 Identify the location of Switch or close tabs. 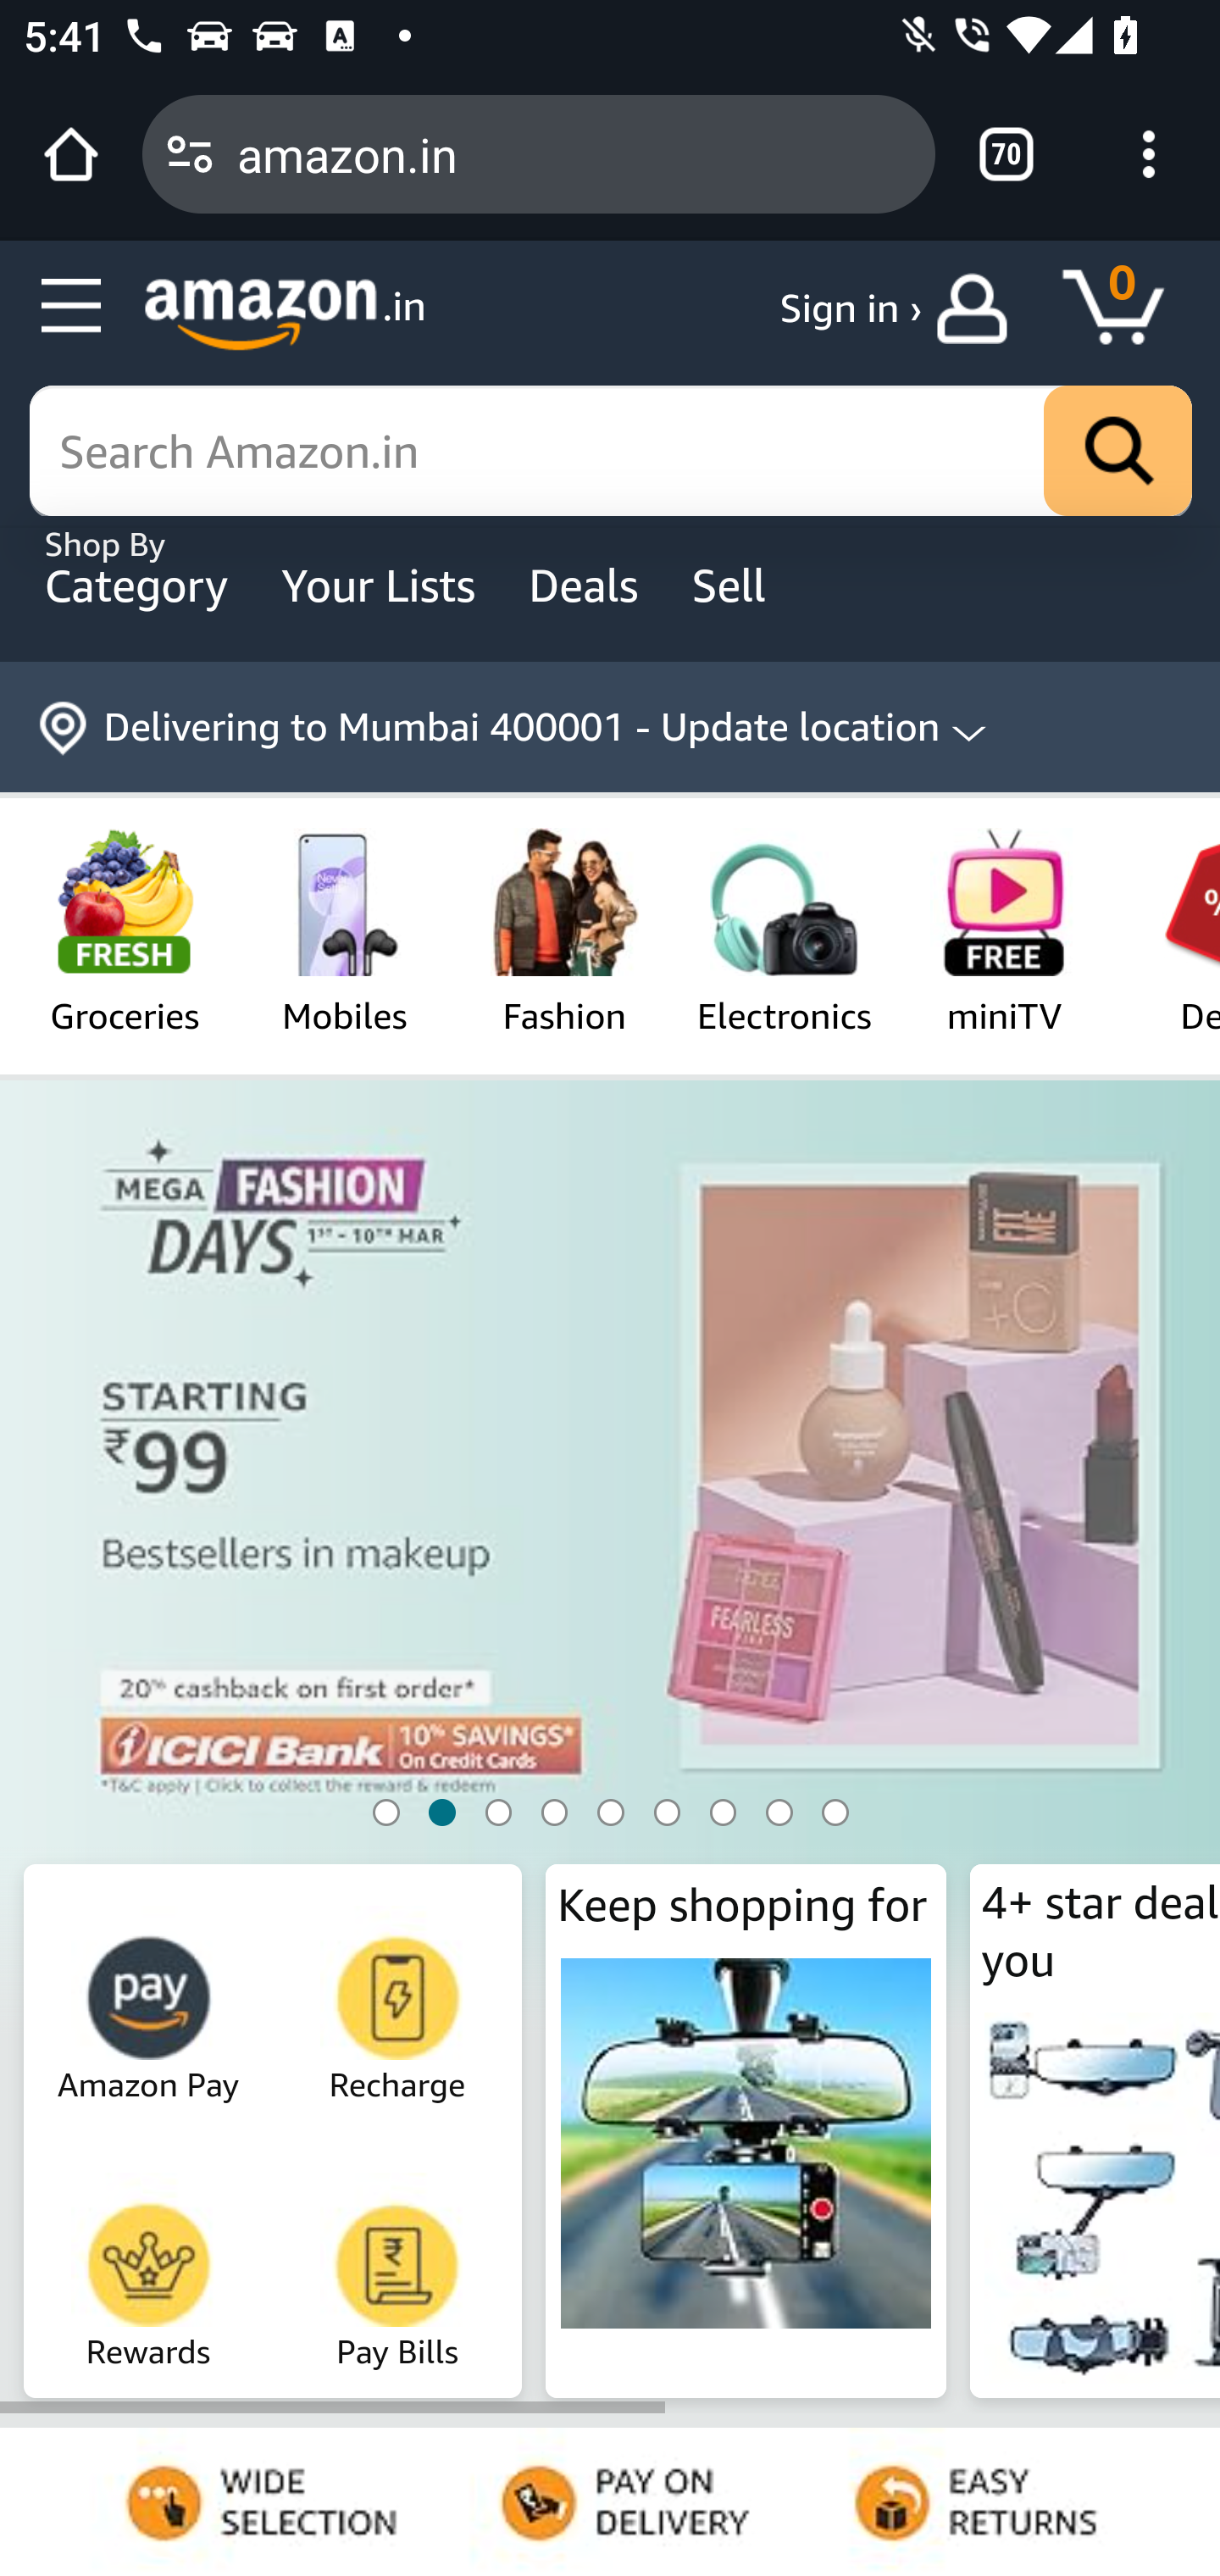
(1006, 154).